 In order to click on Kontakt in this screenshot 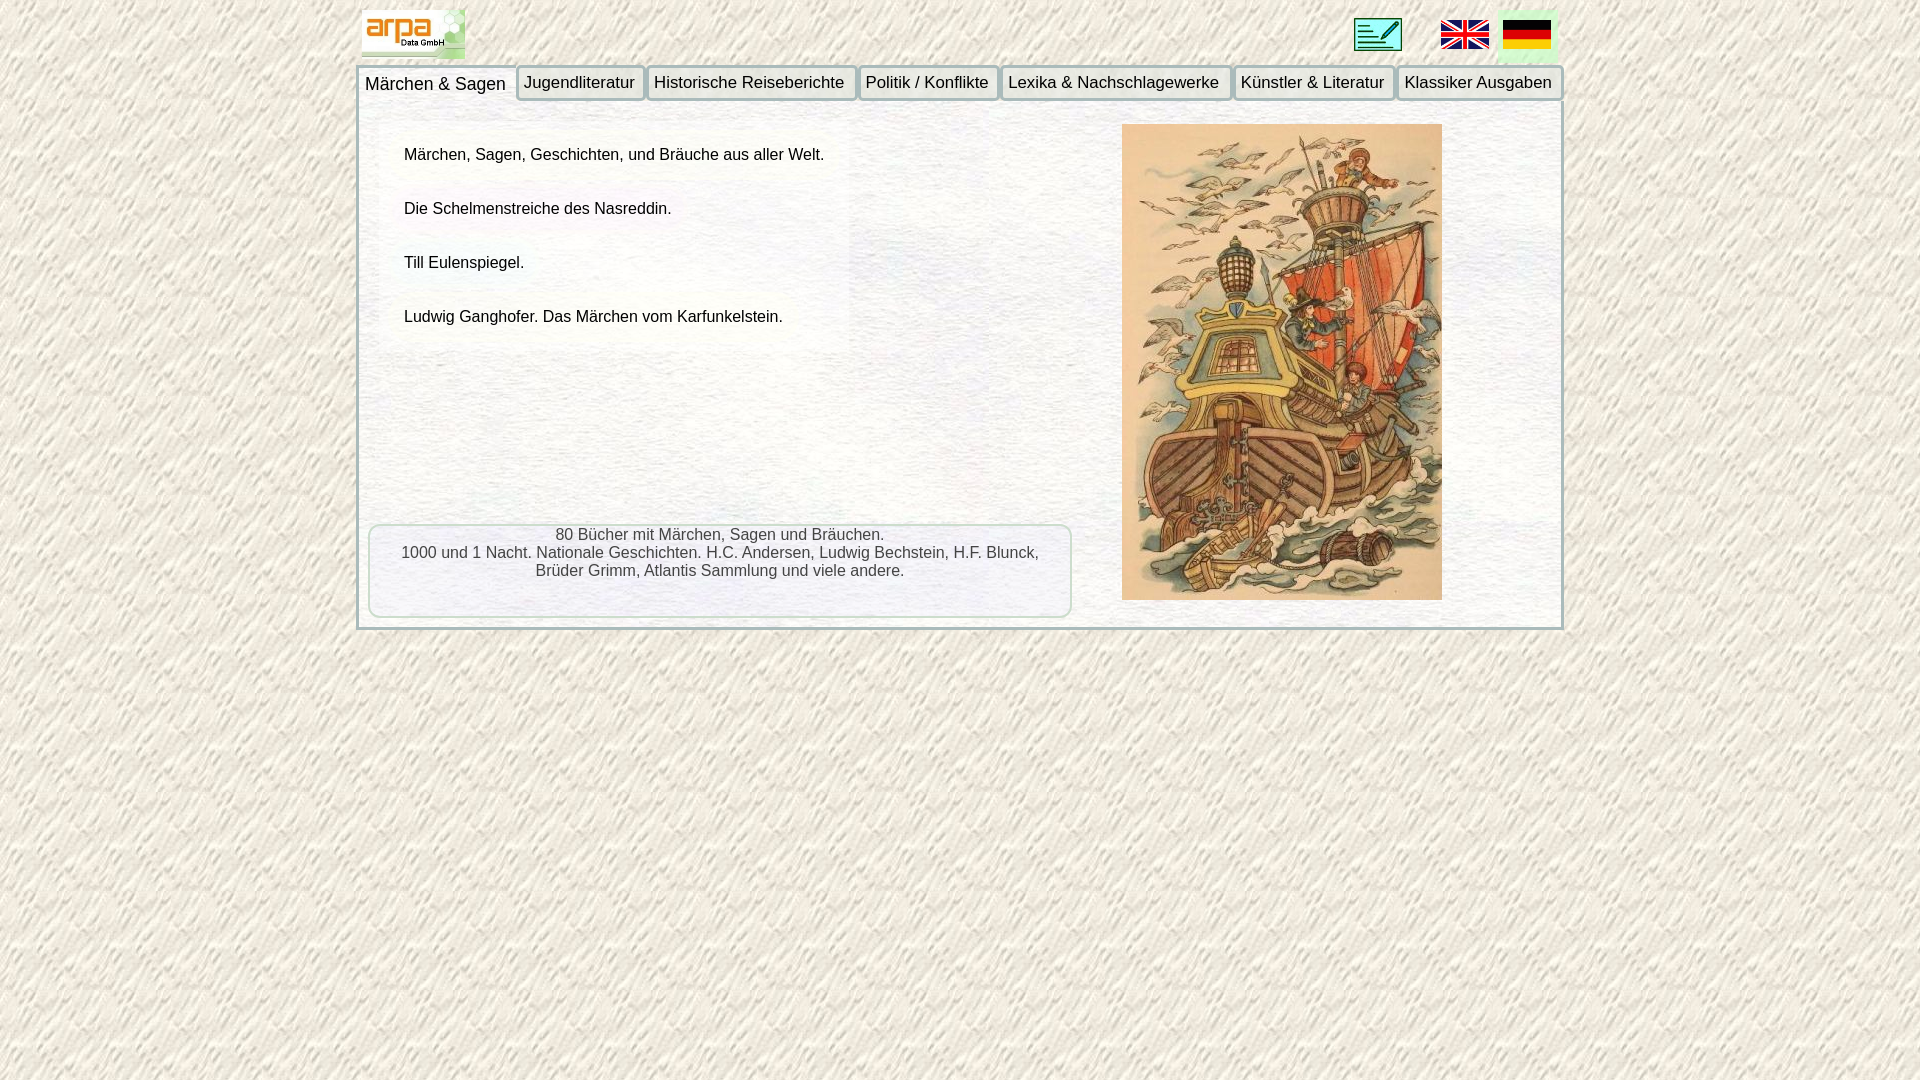, I will do `click(1378, 34)`.